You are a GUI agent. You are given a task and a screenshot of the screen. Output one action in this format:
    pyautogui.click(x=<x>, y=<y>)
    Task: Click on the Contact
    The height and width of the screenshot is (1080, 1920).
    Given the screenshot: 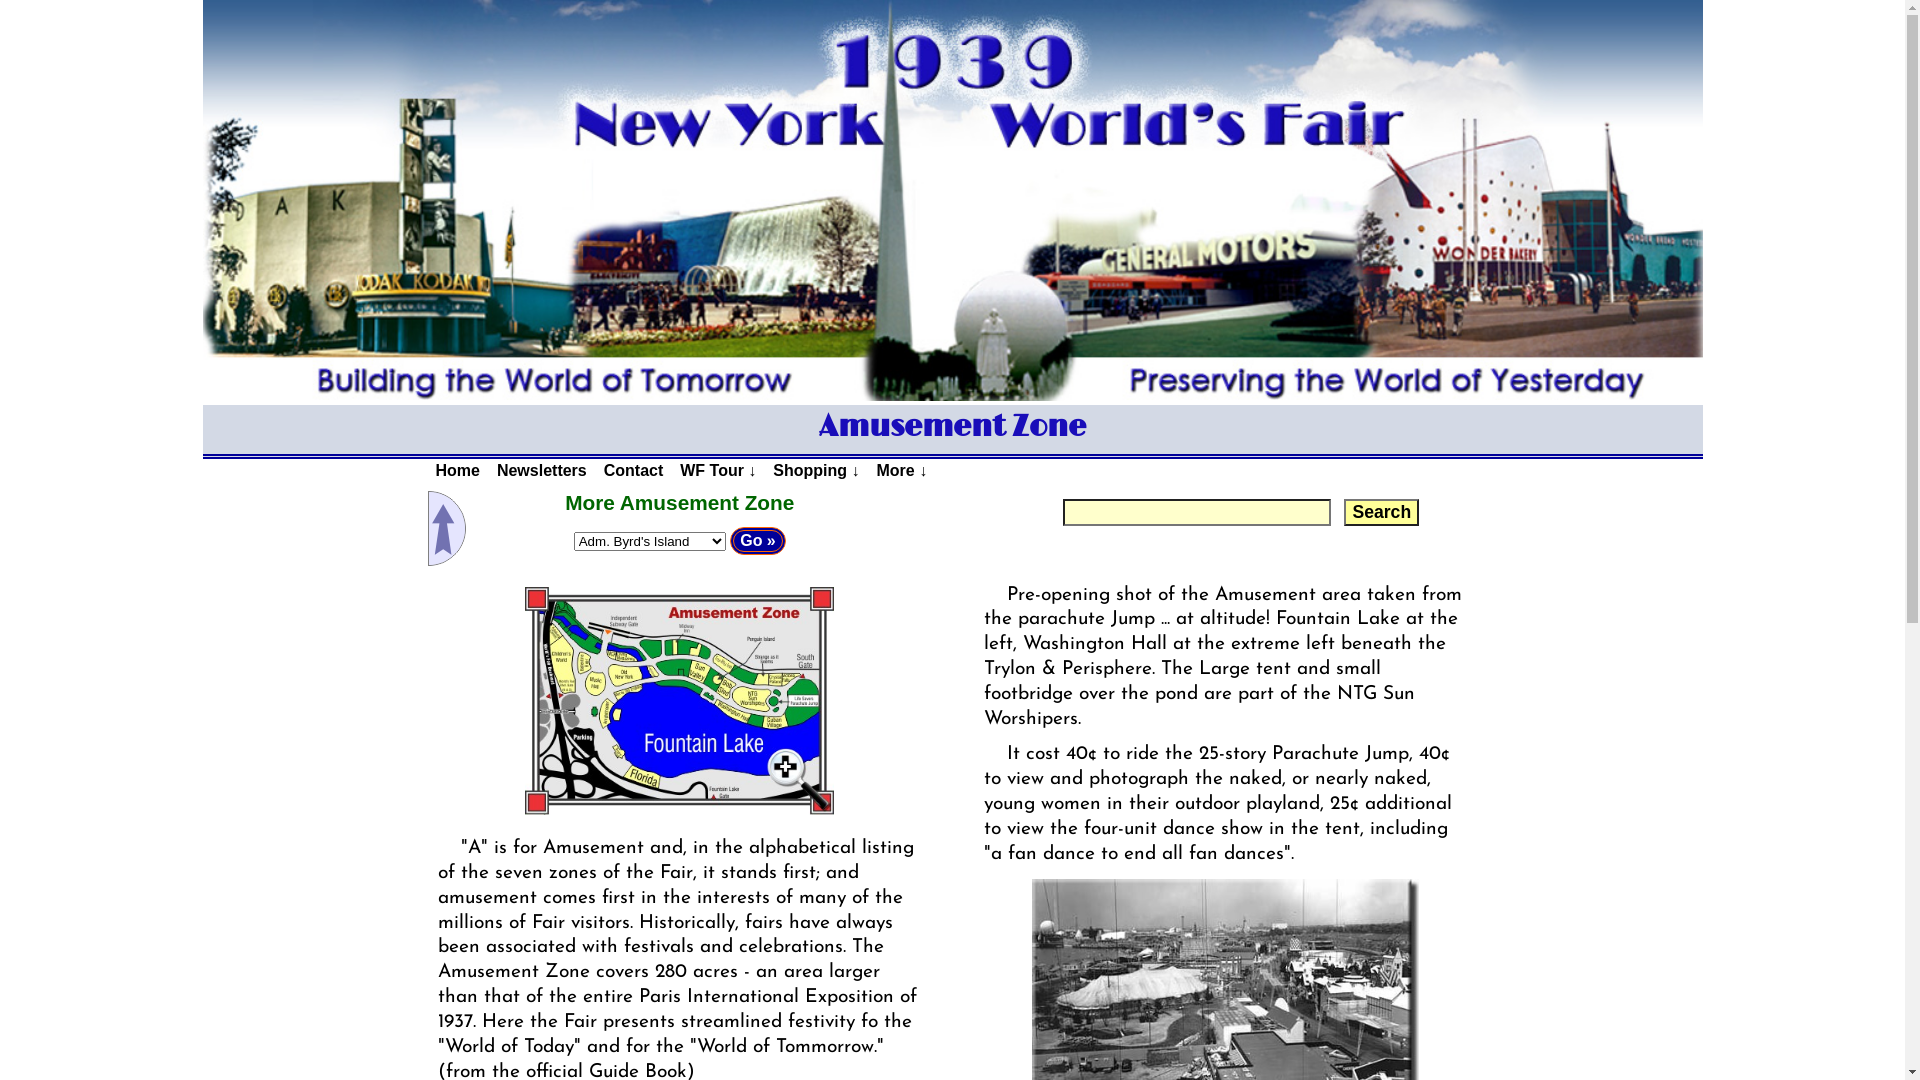 What is the action you would take?
    pyautogui.click(x=634, y=472)
    